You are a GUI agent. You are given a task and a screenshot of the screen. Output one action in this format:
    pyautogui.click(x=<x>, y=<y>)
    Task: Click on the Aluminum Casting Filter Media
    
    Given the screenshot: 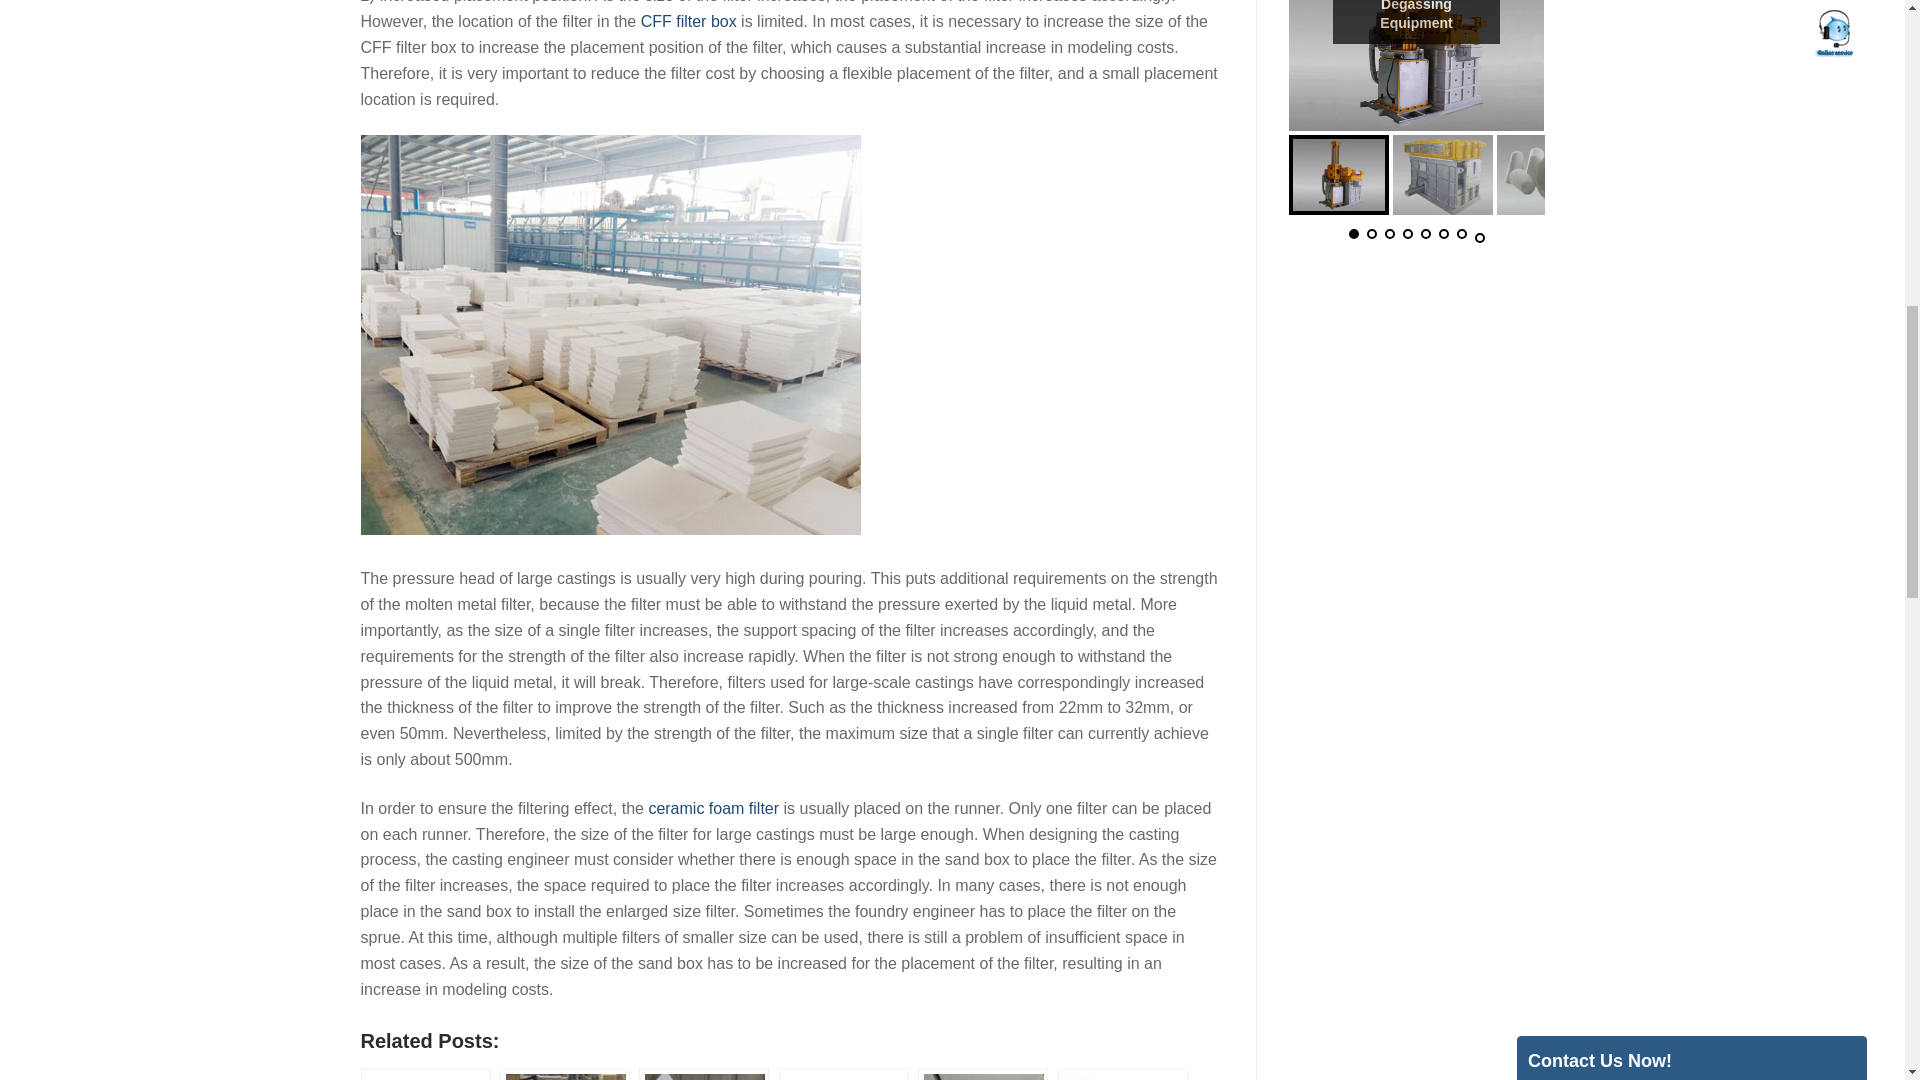 What is the action you would take?
    pyautogui.click(x=982, y=1074)
    